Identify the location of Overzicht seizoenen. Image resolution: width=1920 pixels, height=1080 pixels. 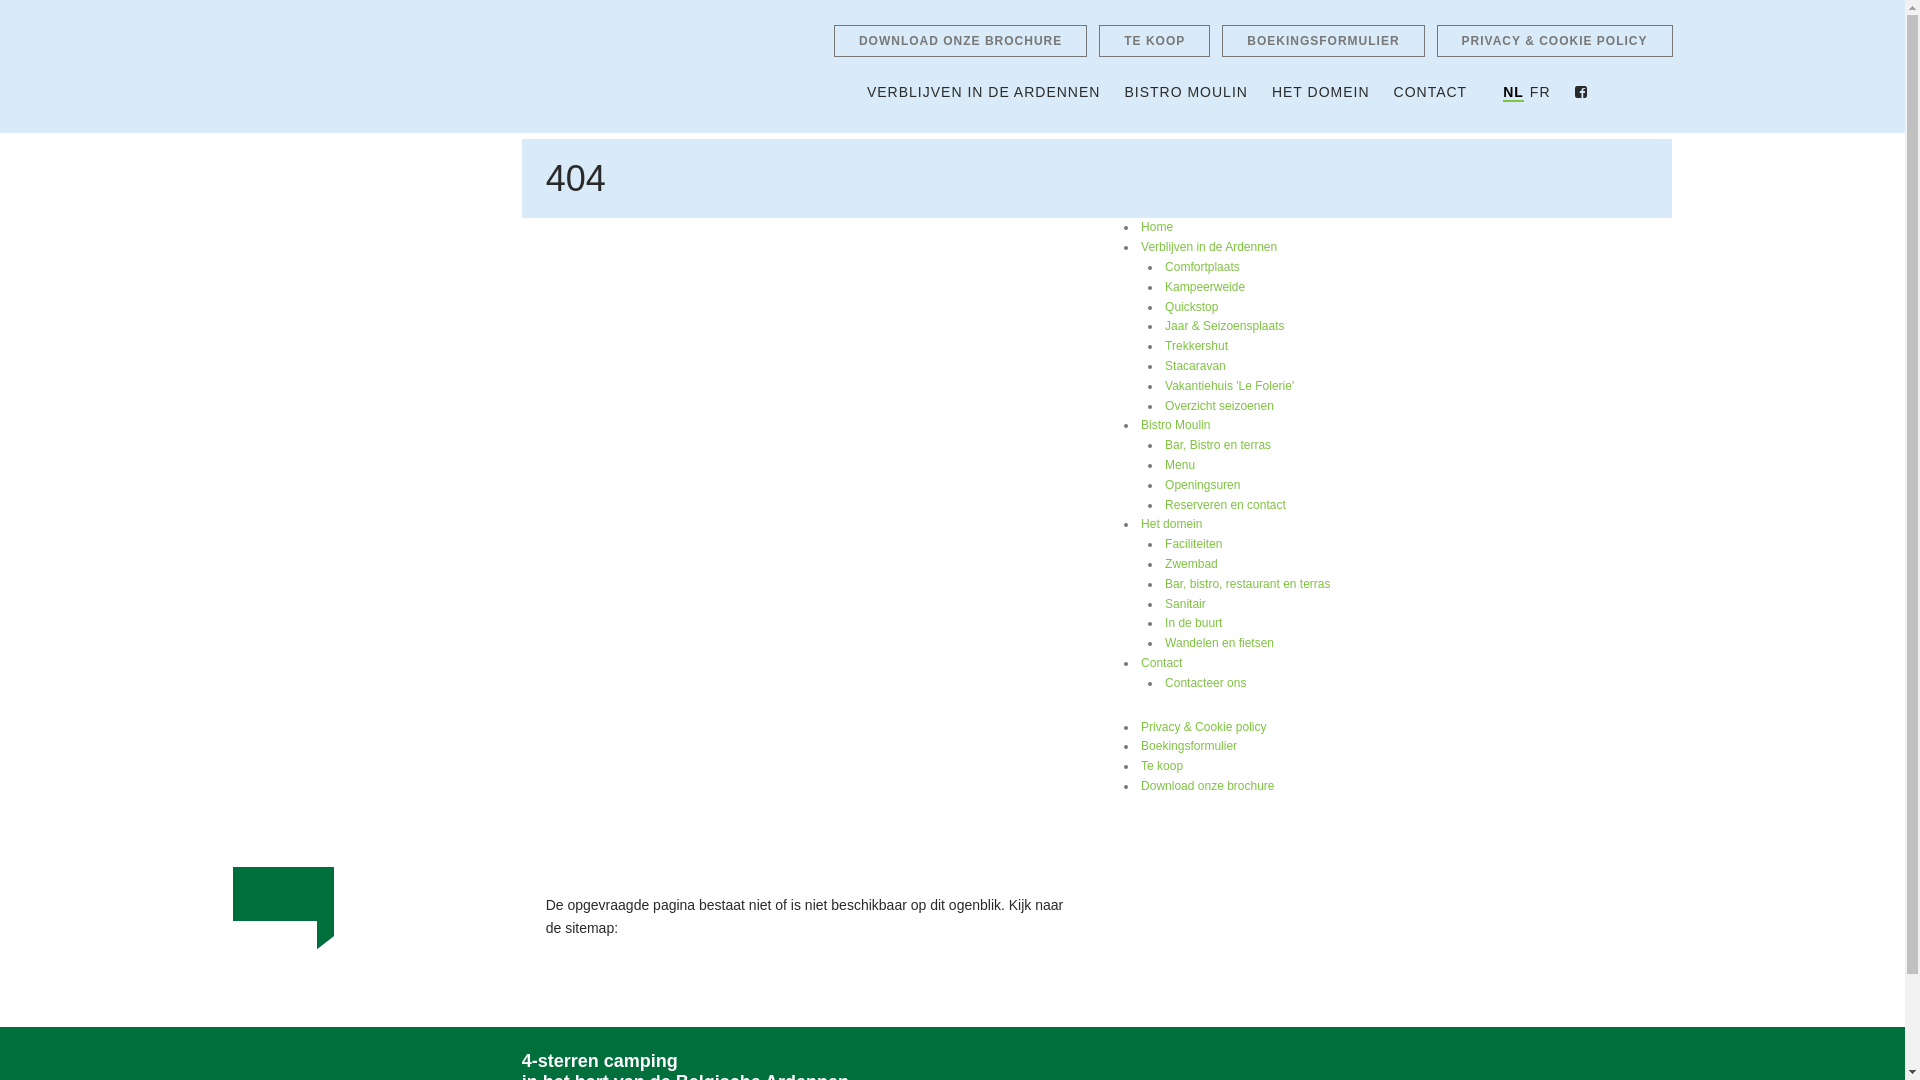
(1220, 406).